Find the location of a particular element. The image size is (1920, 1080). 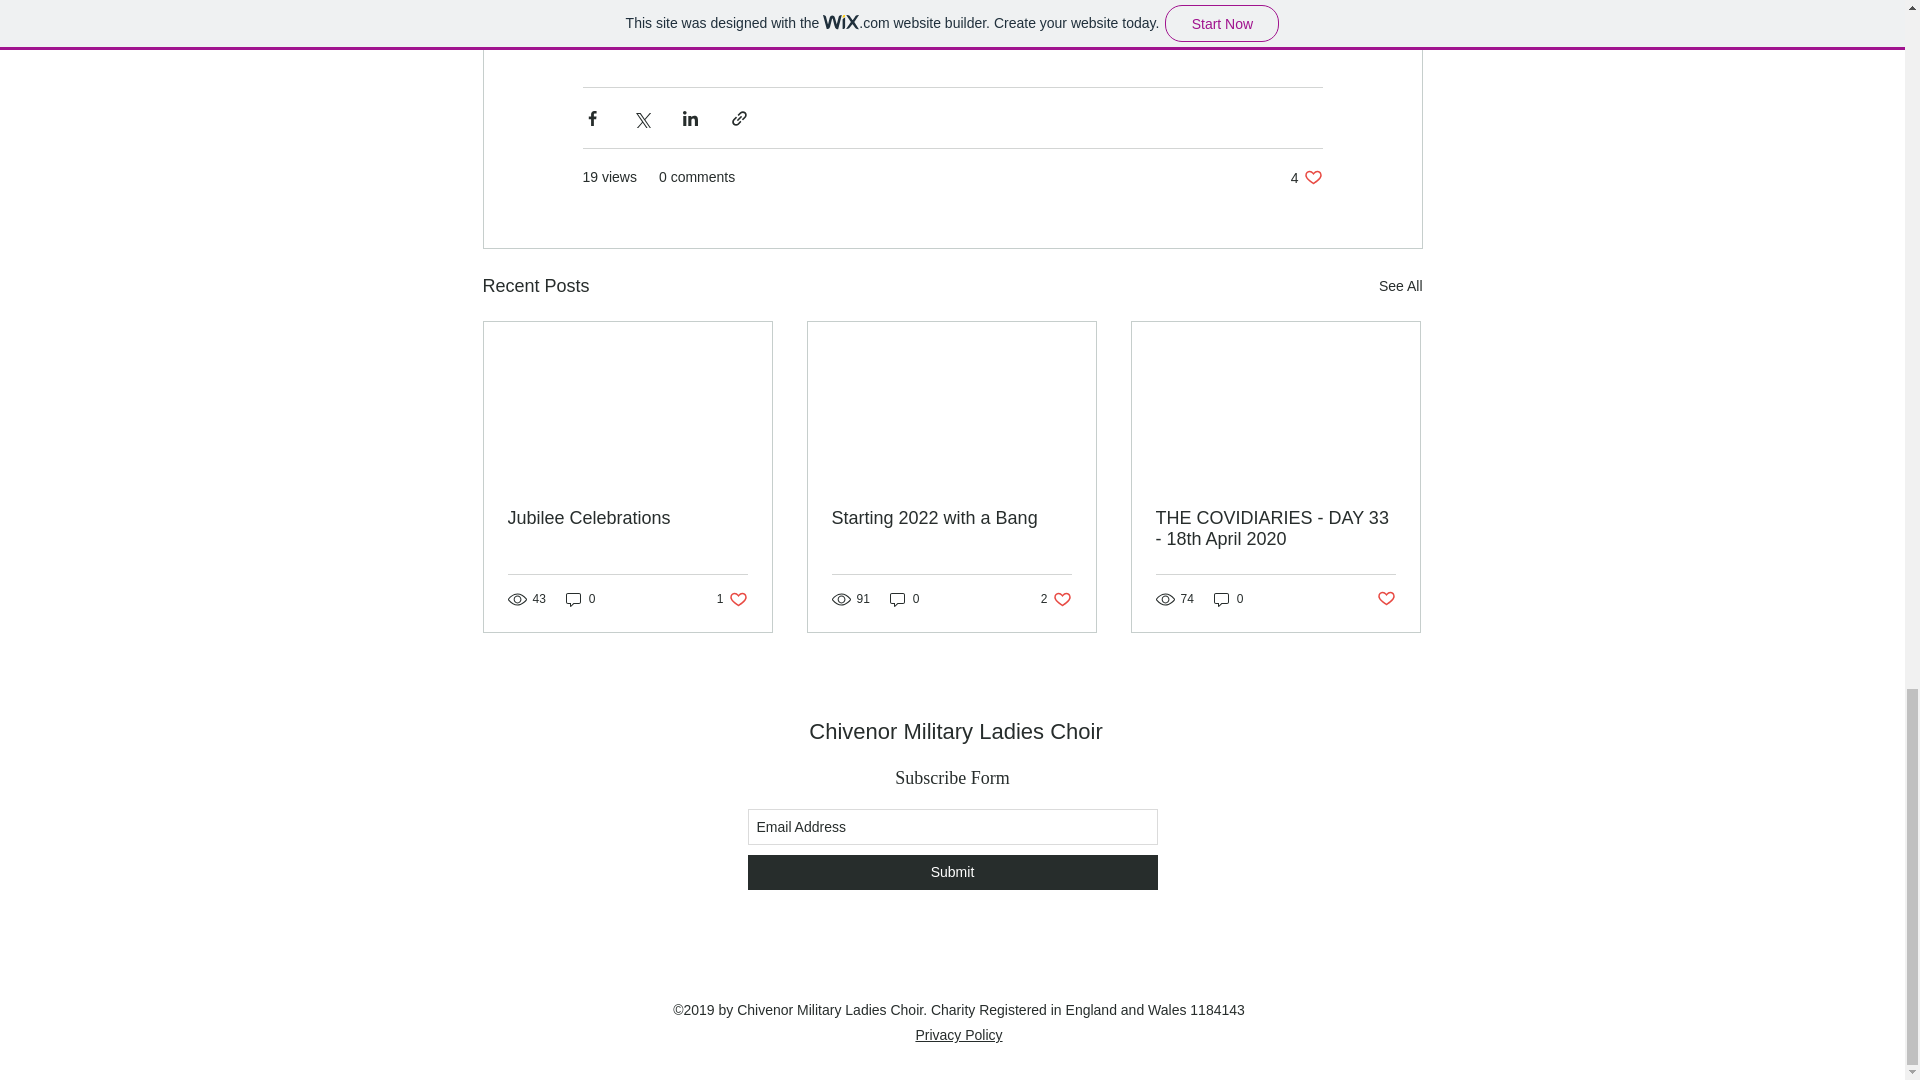

THE COVIDIARIES - DAY 33 - 18th April 2020 is located at coordinates (1306, 177).